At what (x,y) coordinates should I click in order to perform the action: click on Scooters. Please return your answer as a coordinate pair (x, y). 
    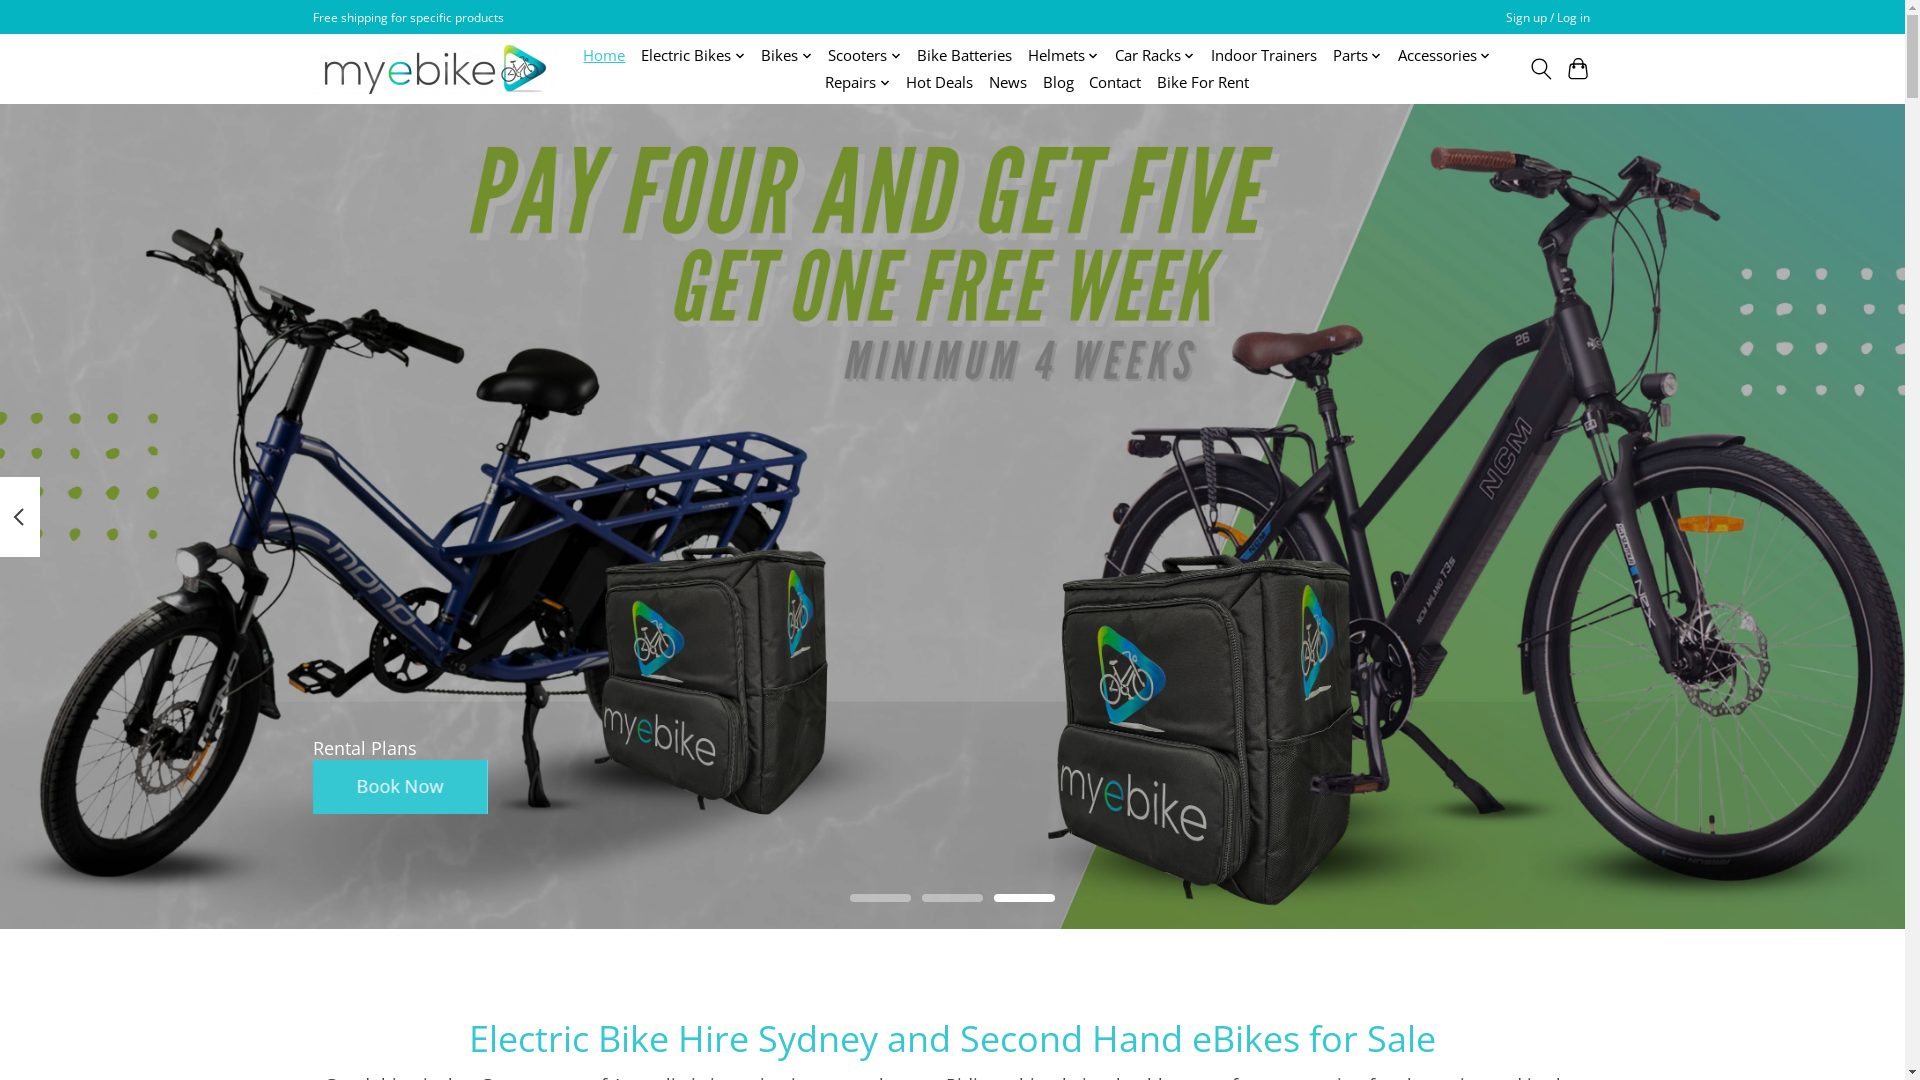
    Looking at the image, I should click on (864, 56).